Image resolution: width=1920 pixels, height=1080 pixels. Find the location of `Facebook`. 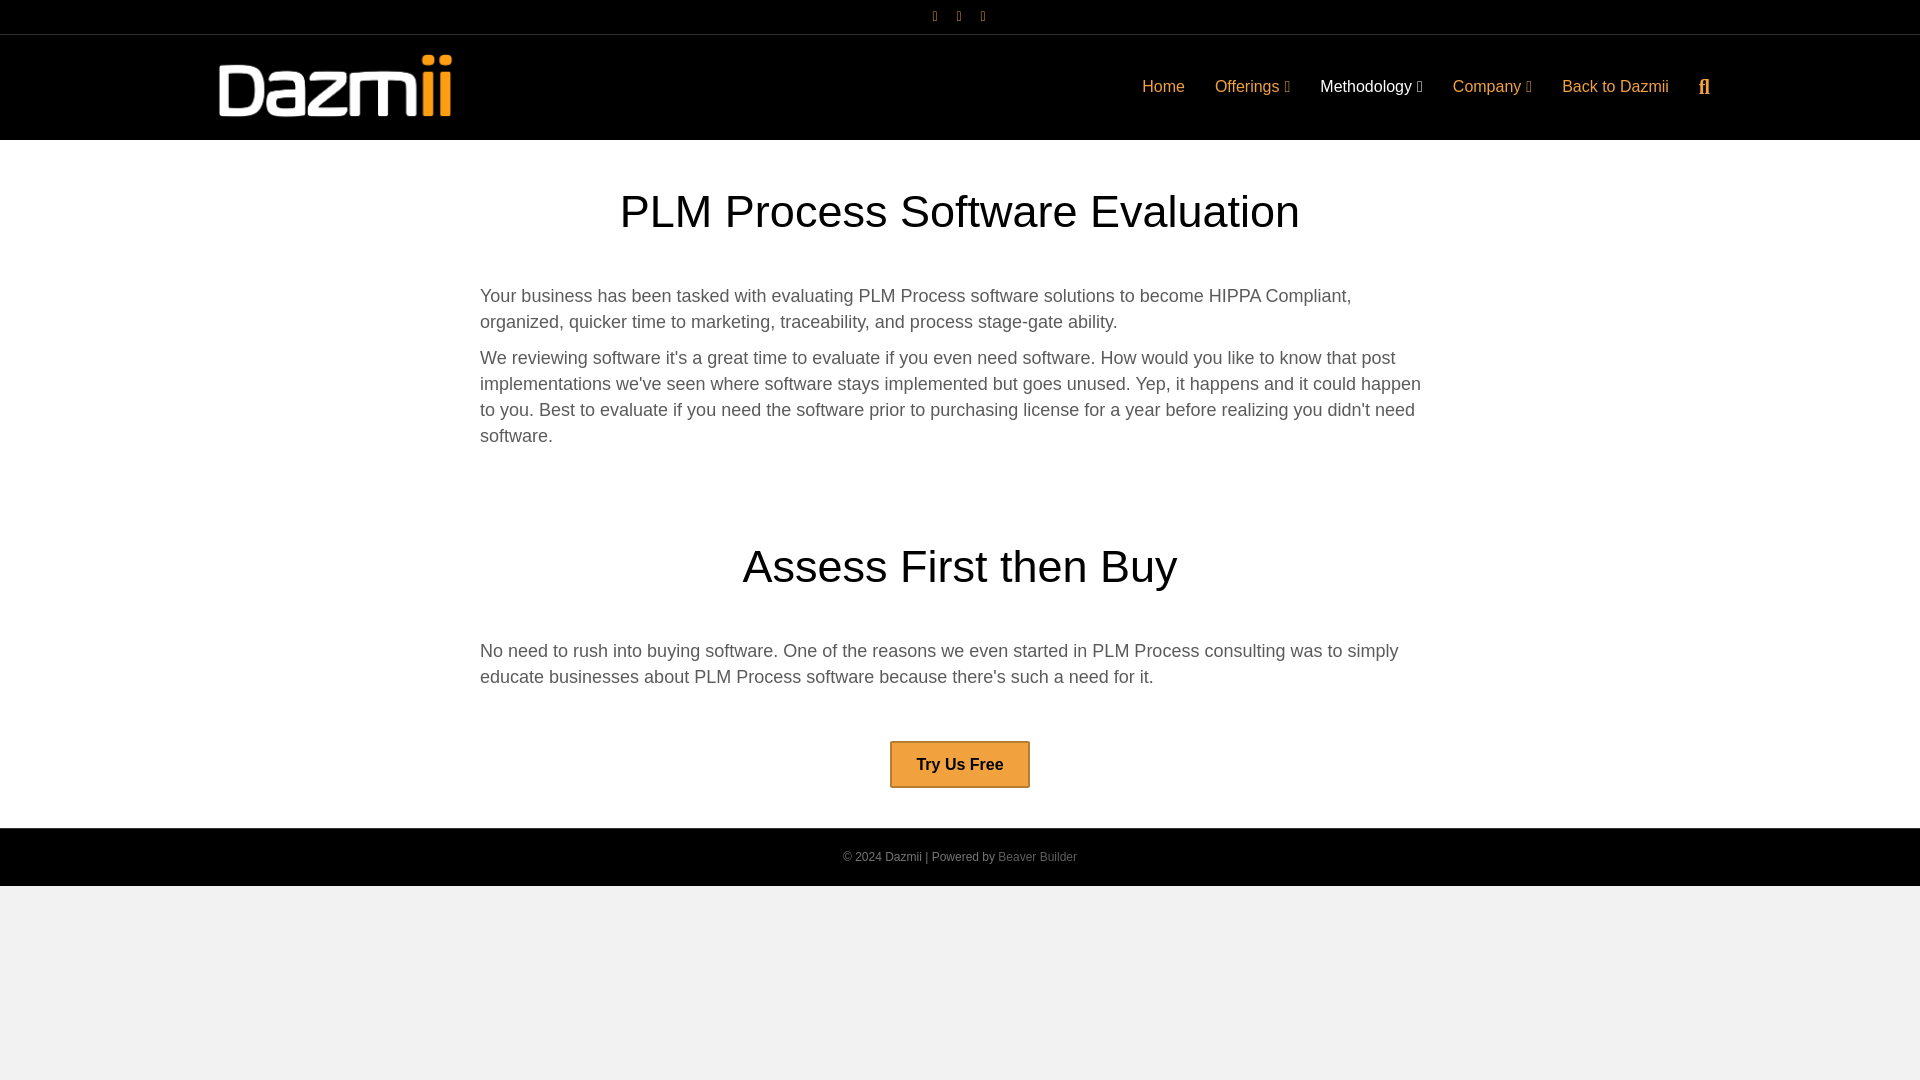

Facebook is located at coordinates (934, 15).